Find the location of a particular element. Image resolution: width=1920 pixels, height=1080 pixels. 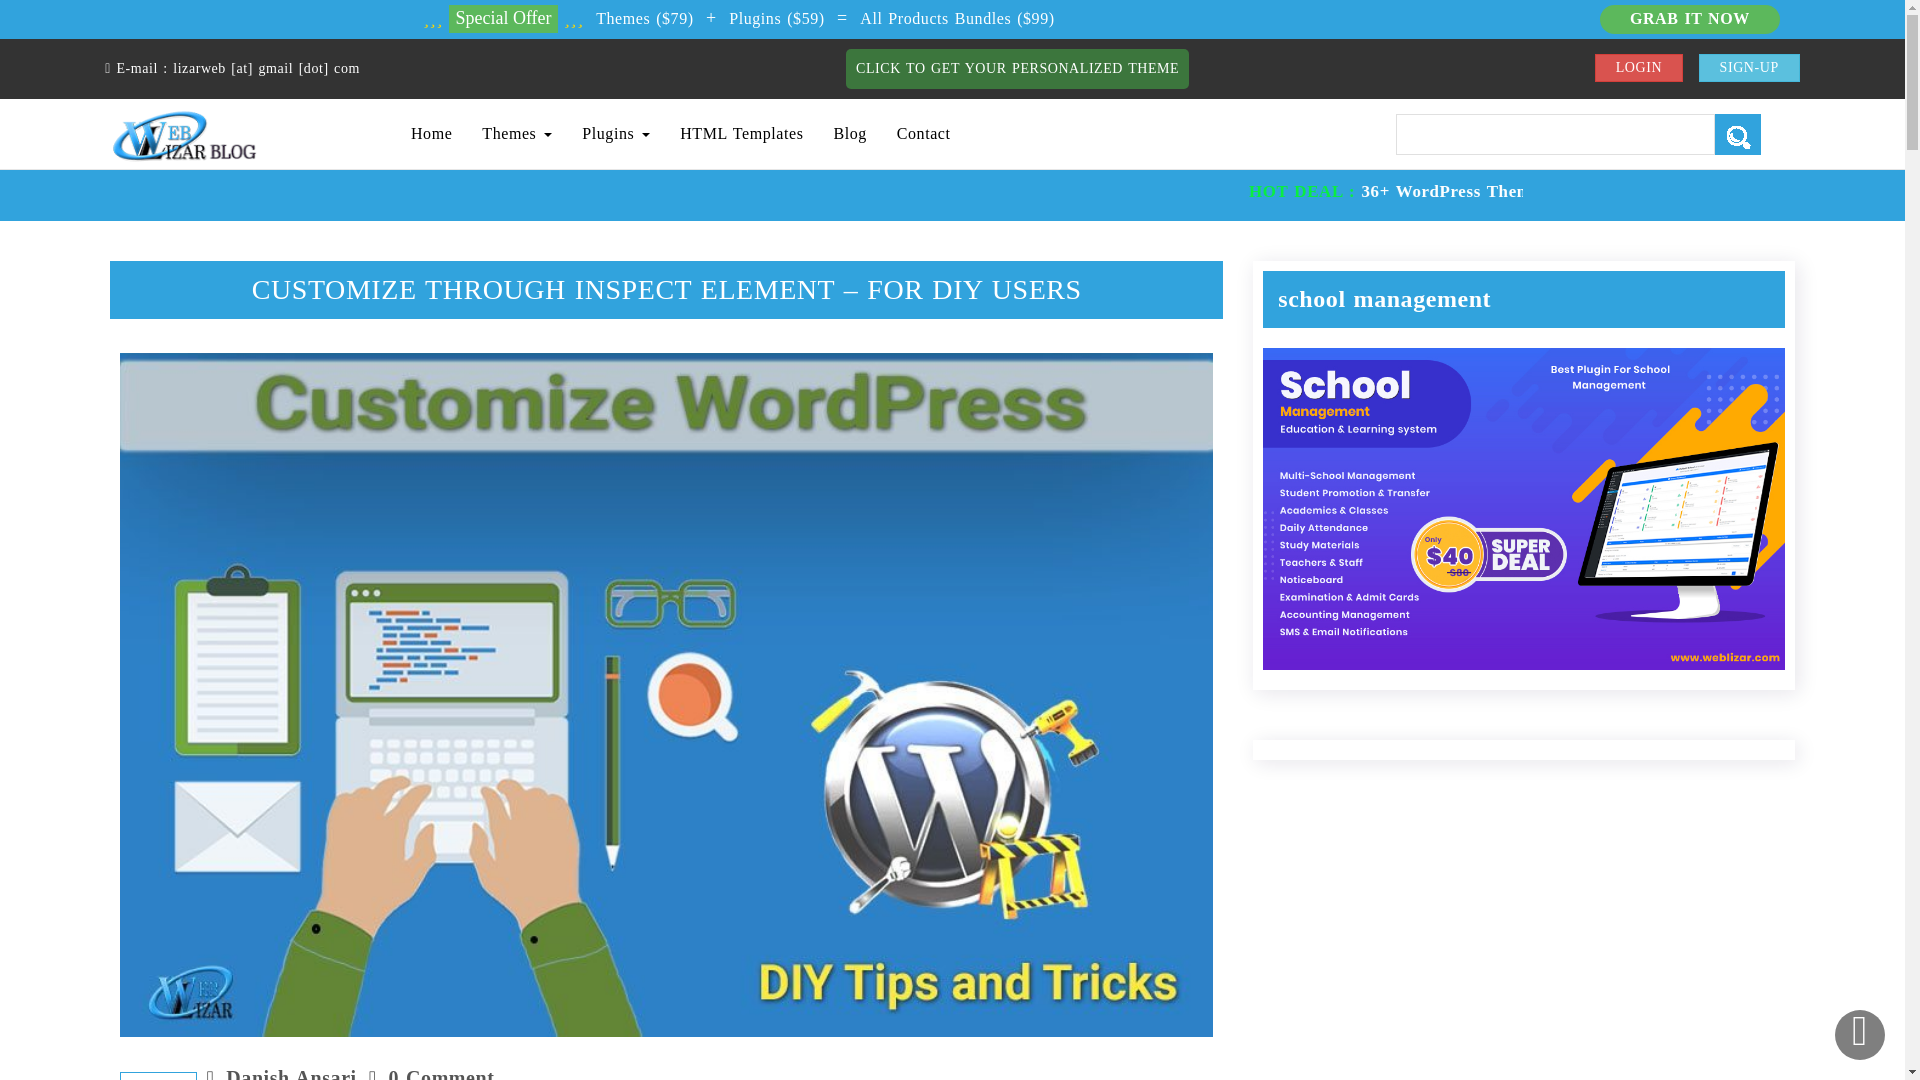

SIGN-UP is located at coordinates (1750, 68).